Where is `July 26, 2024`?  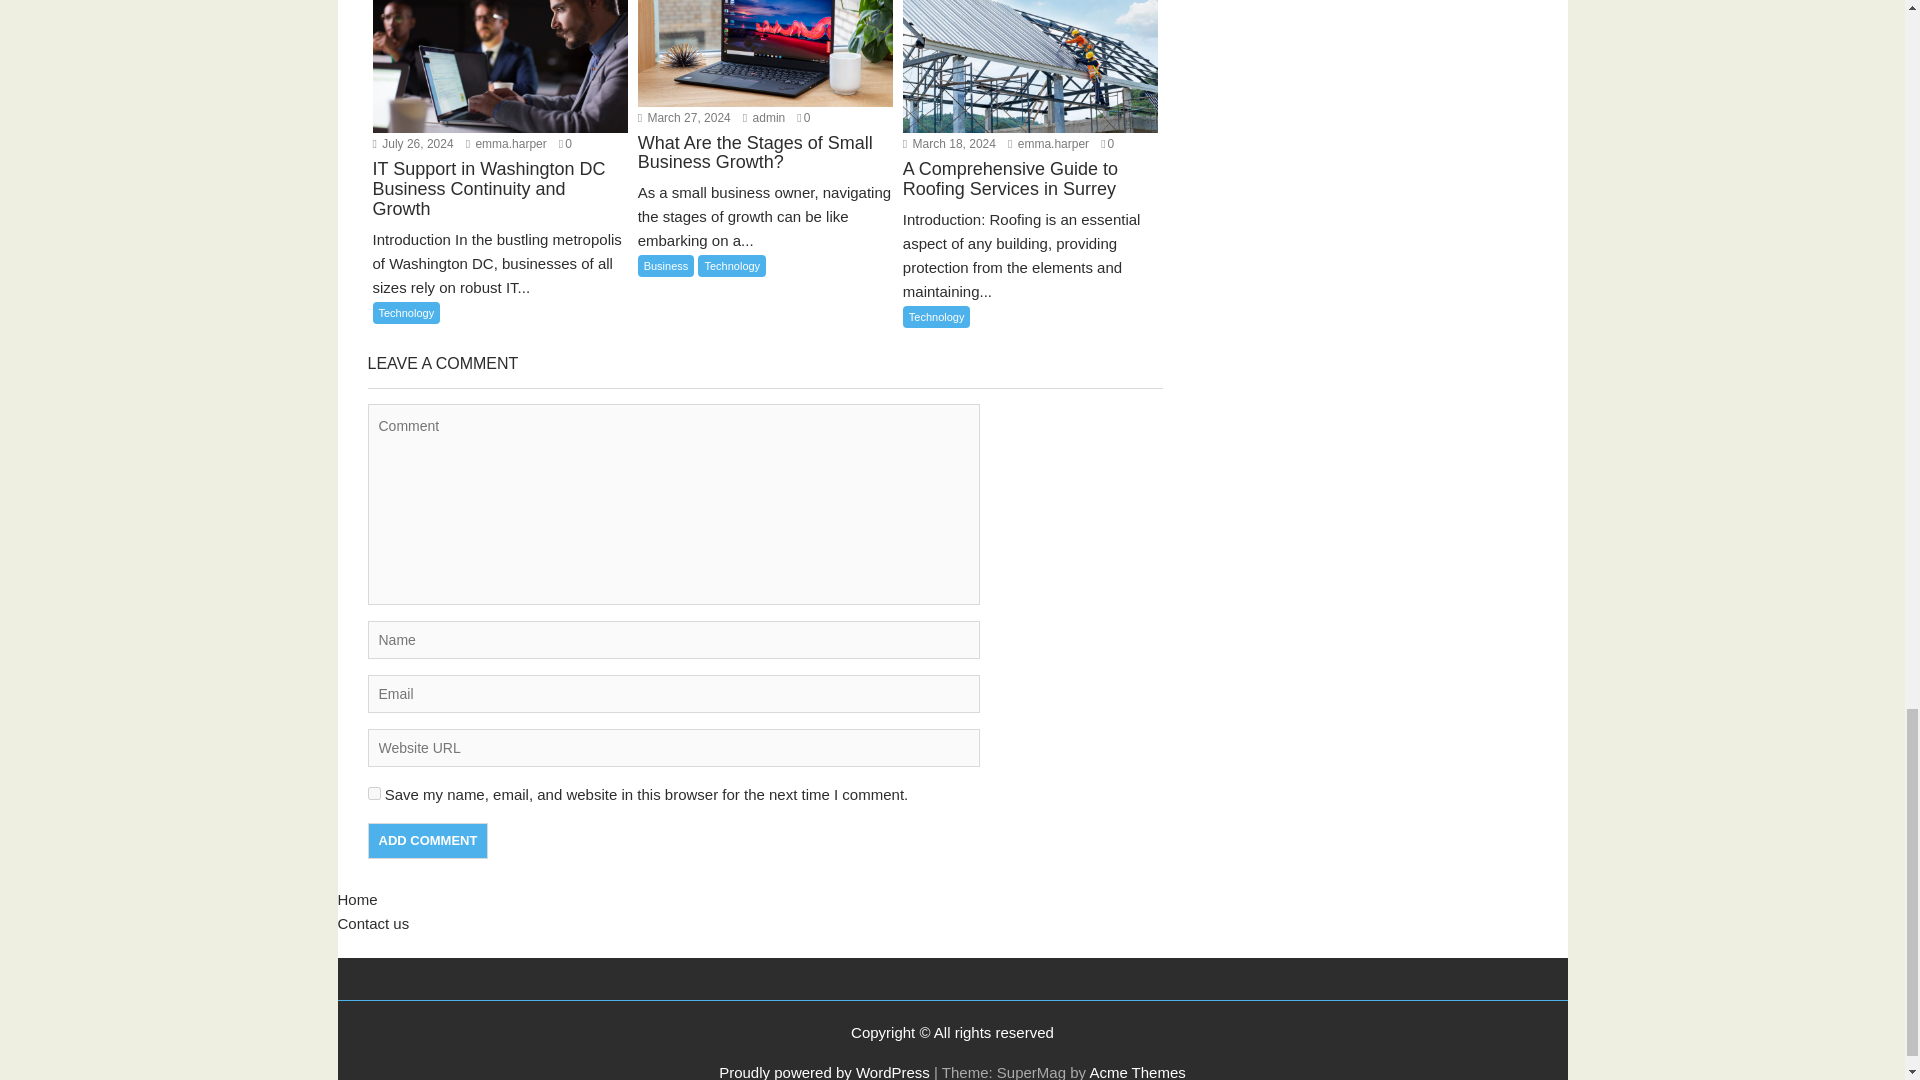
July 26, 2024 is located at coordinates (412, 144).